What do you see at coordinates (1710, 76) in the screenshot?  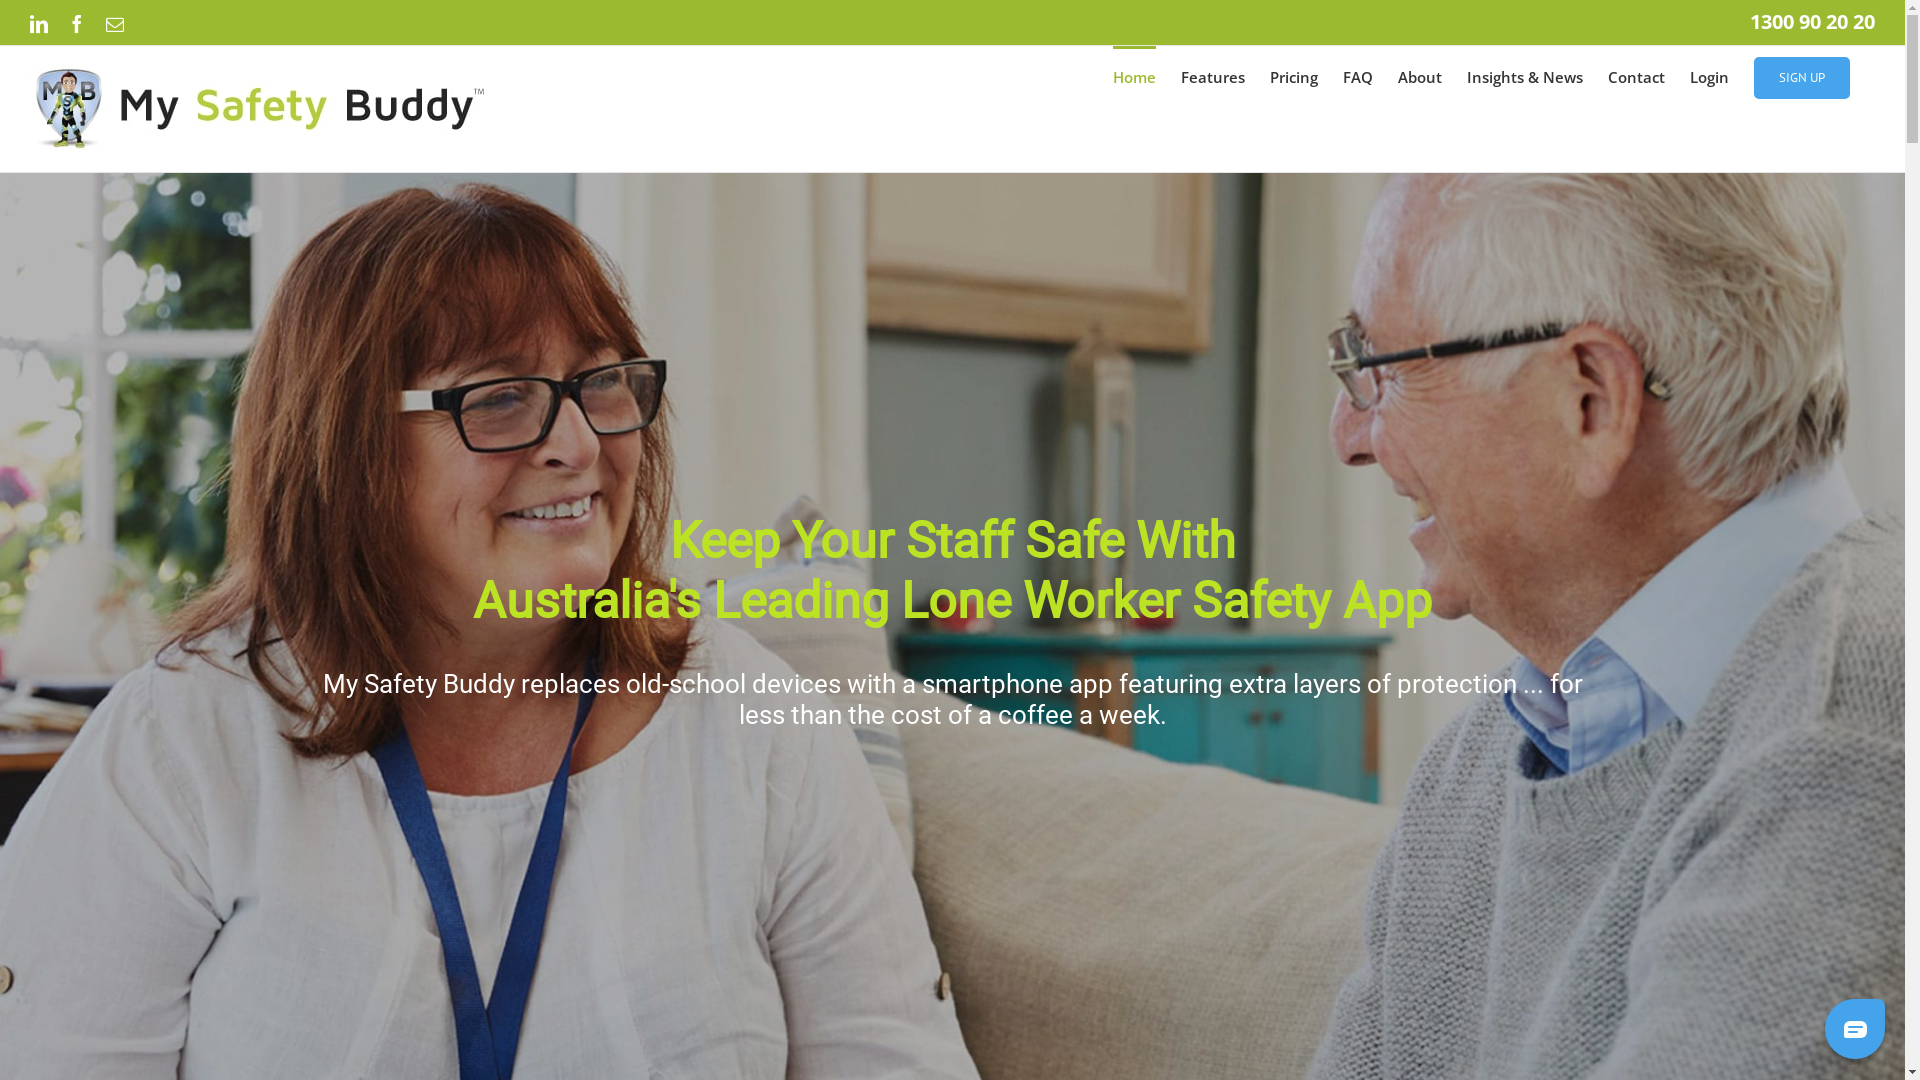 I see `Login` at bounding box center [1710, 76].